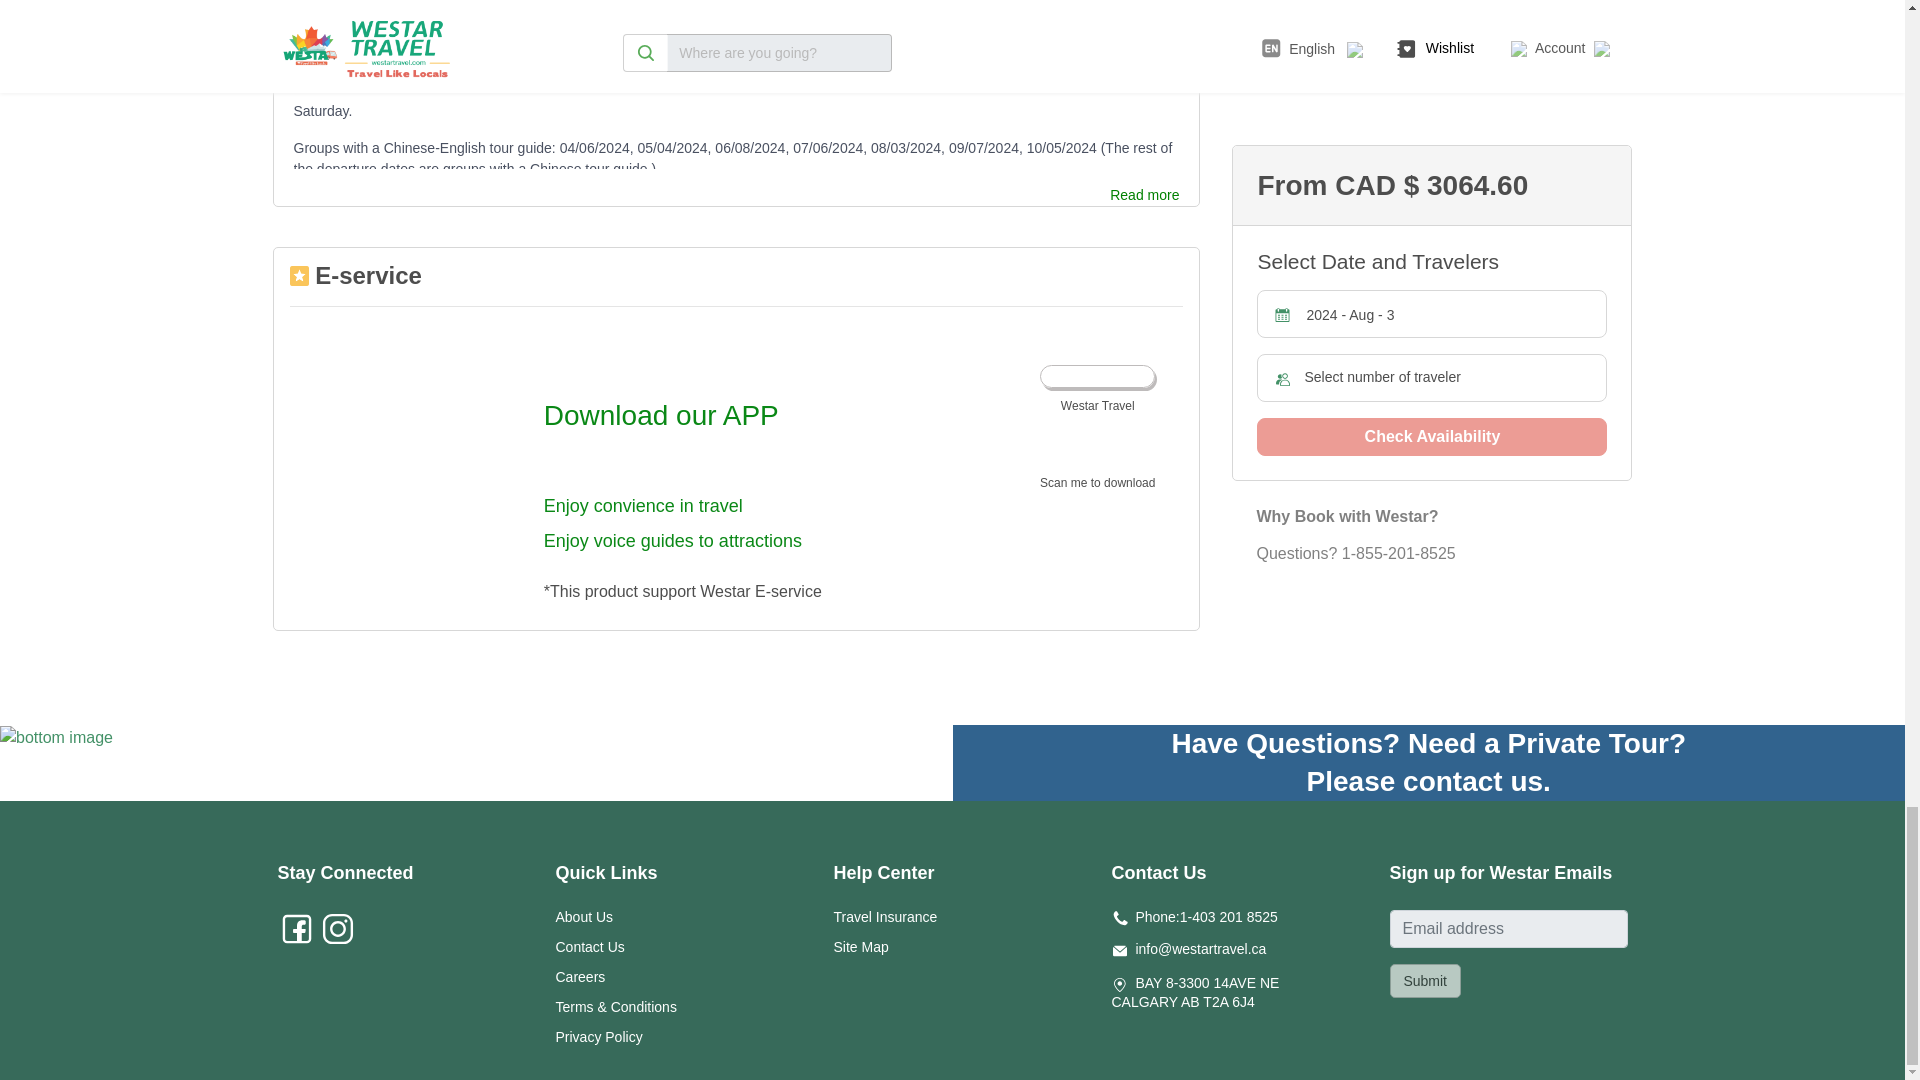 Image resolution: width=1920 pixels, height=1080 pixels. What do you see at coordinates (585, 916) in the screenshot?
I see `About Us` at bounding box center [585, 916].